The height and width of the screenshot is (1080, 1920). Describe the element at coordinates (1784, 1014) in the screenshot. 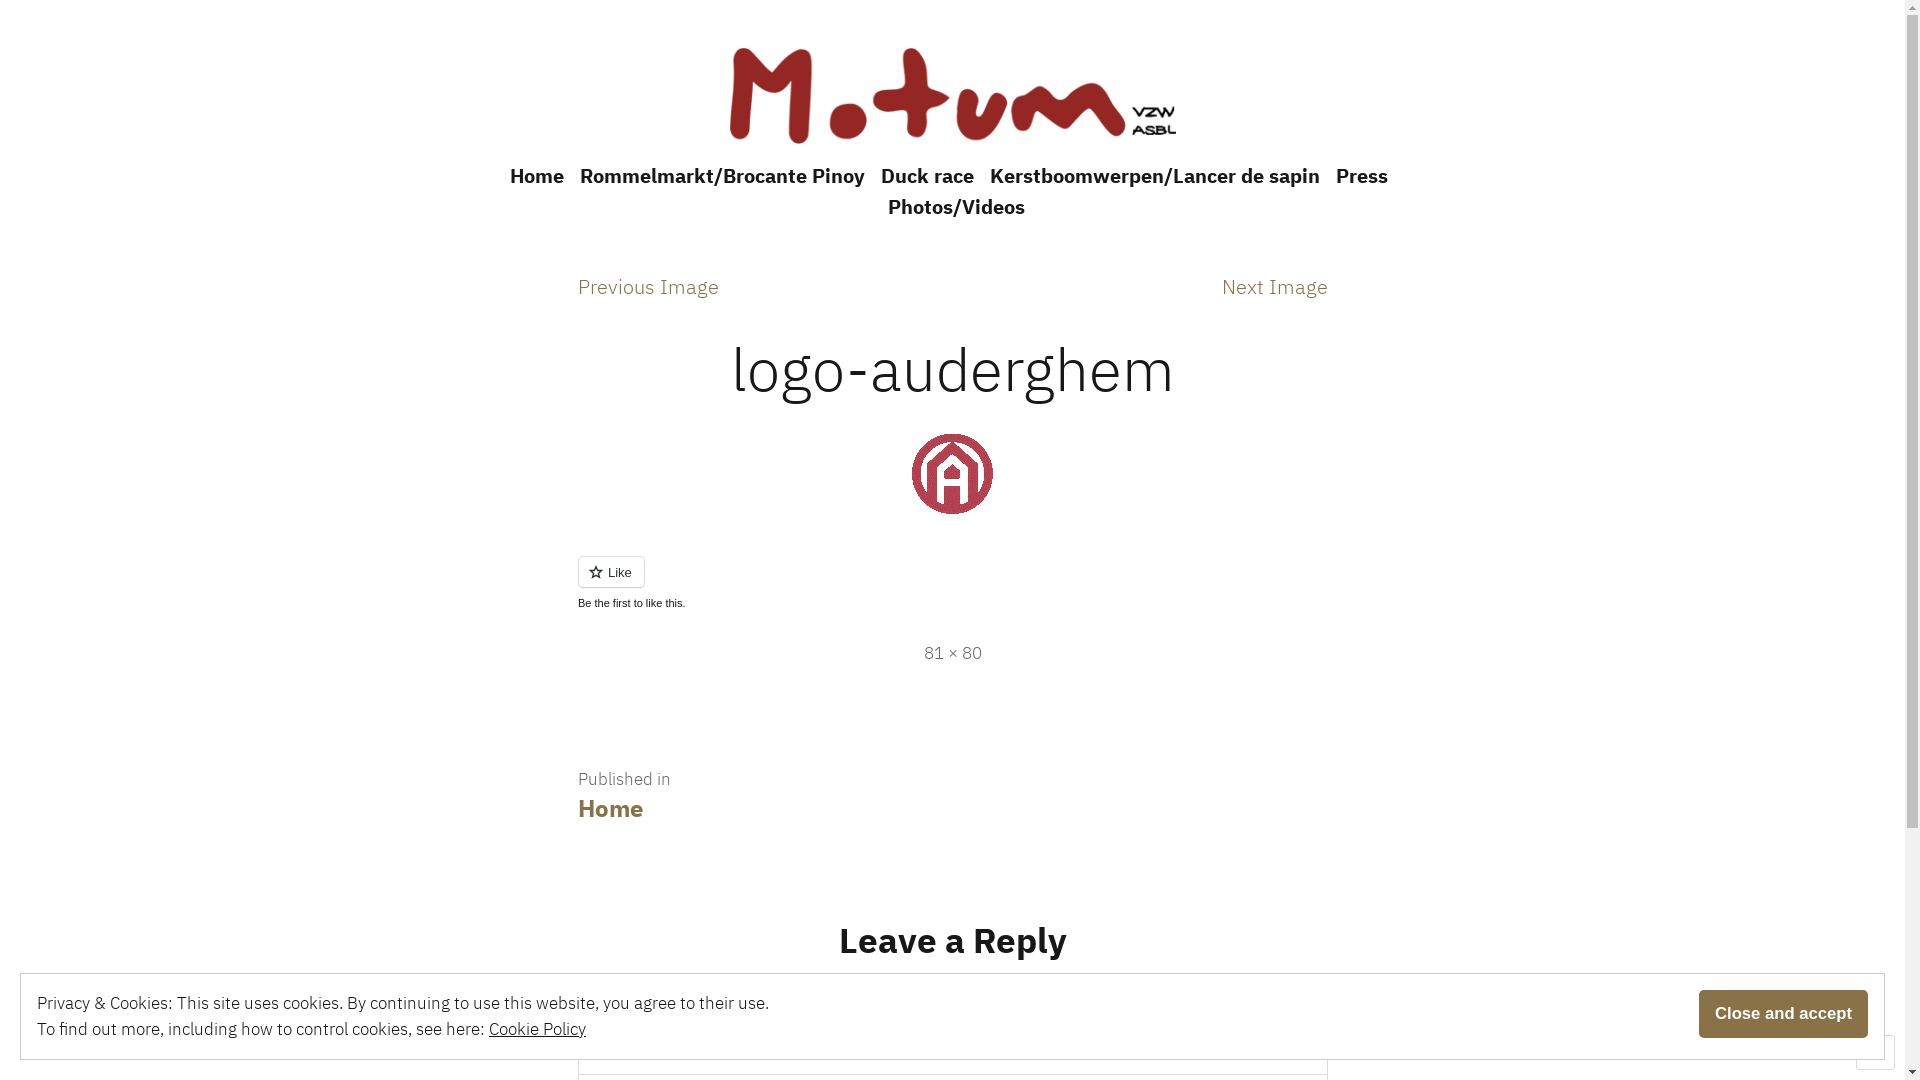

I see `Close and accept` at that location.